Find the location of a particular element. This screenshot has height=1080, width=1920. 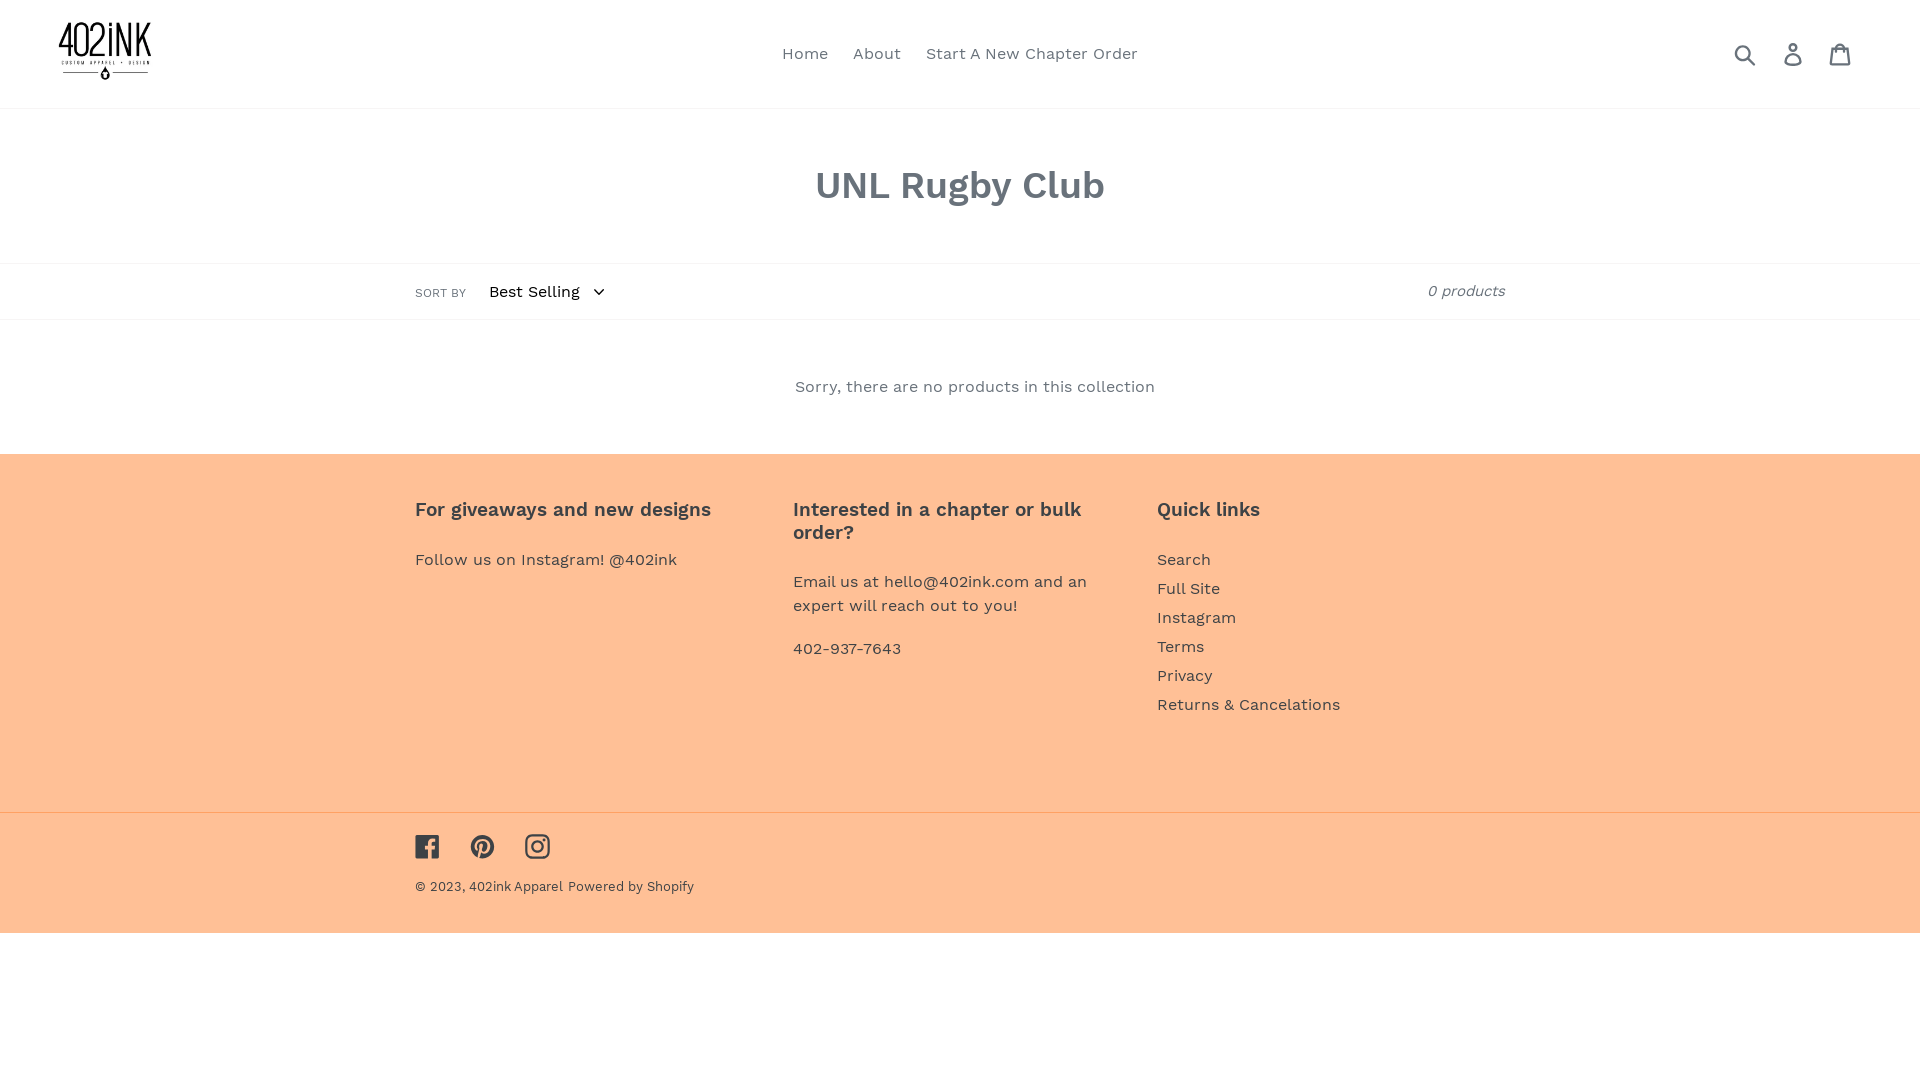

Pinterest is located at coordinates (482, 846).